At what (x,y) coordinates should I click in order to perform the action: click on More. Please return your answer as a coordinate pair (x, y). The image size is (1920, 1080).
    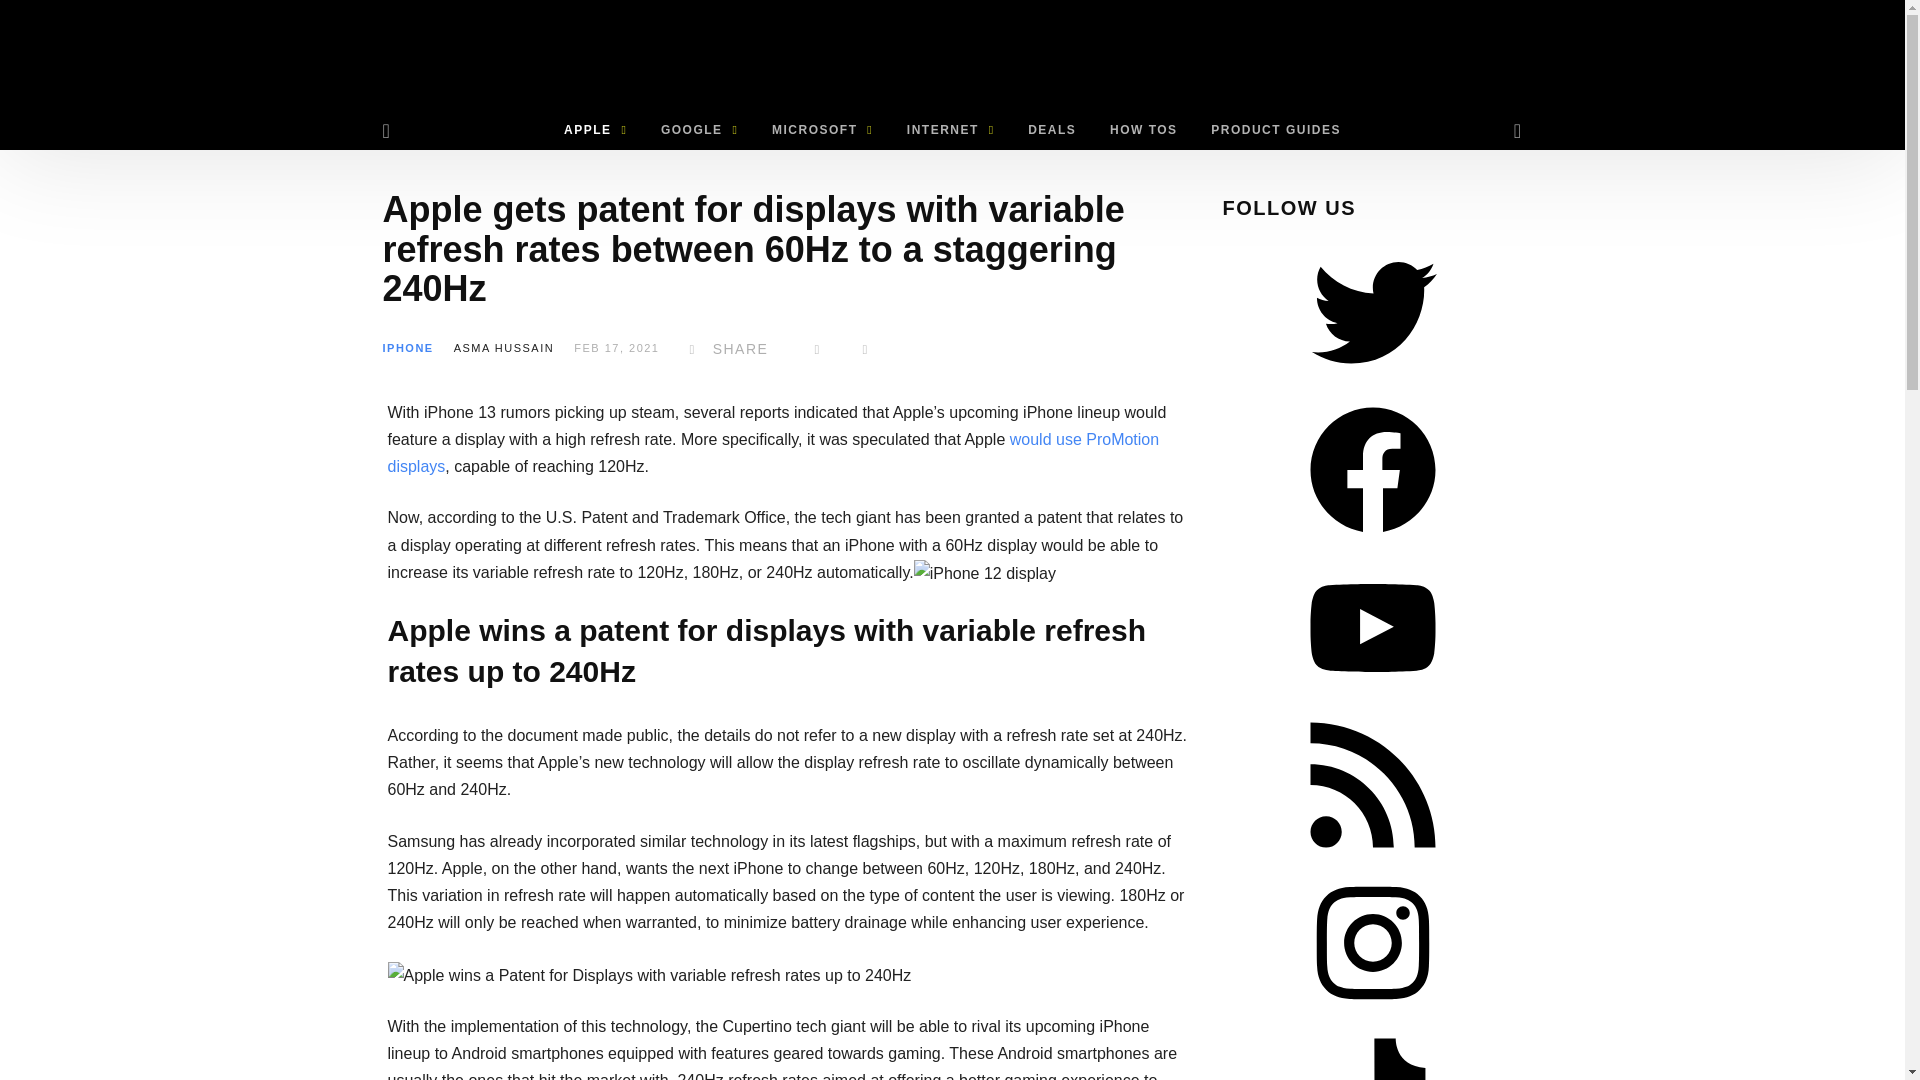
    Looking at the image, I should click on (866, 349).